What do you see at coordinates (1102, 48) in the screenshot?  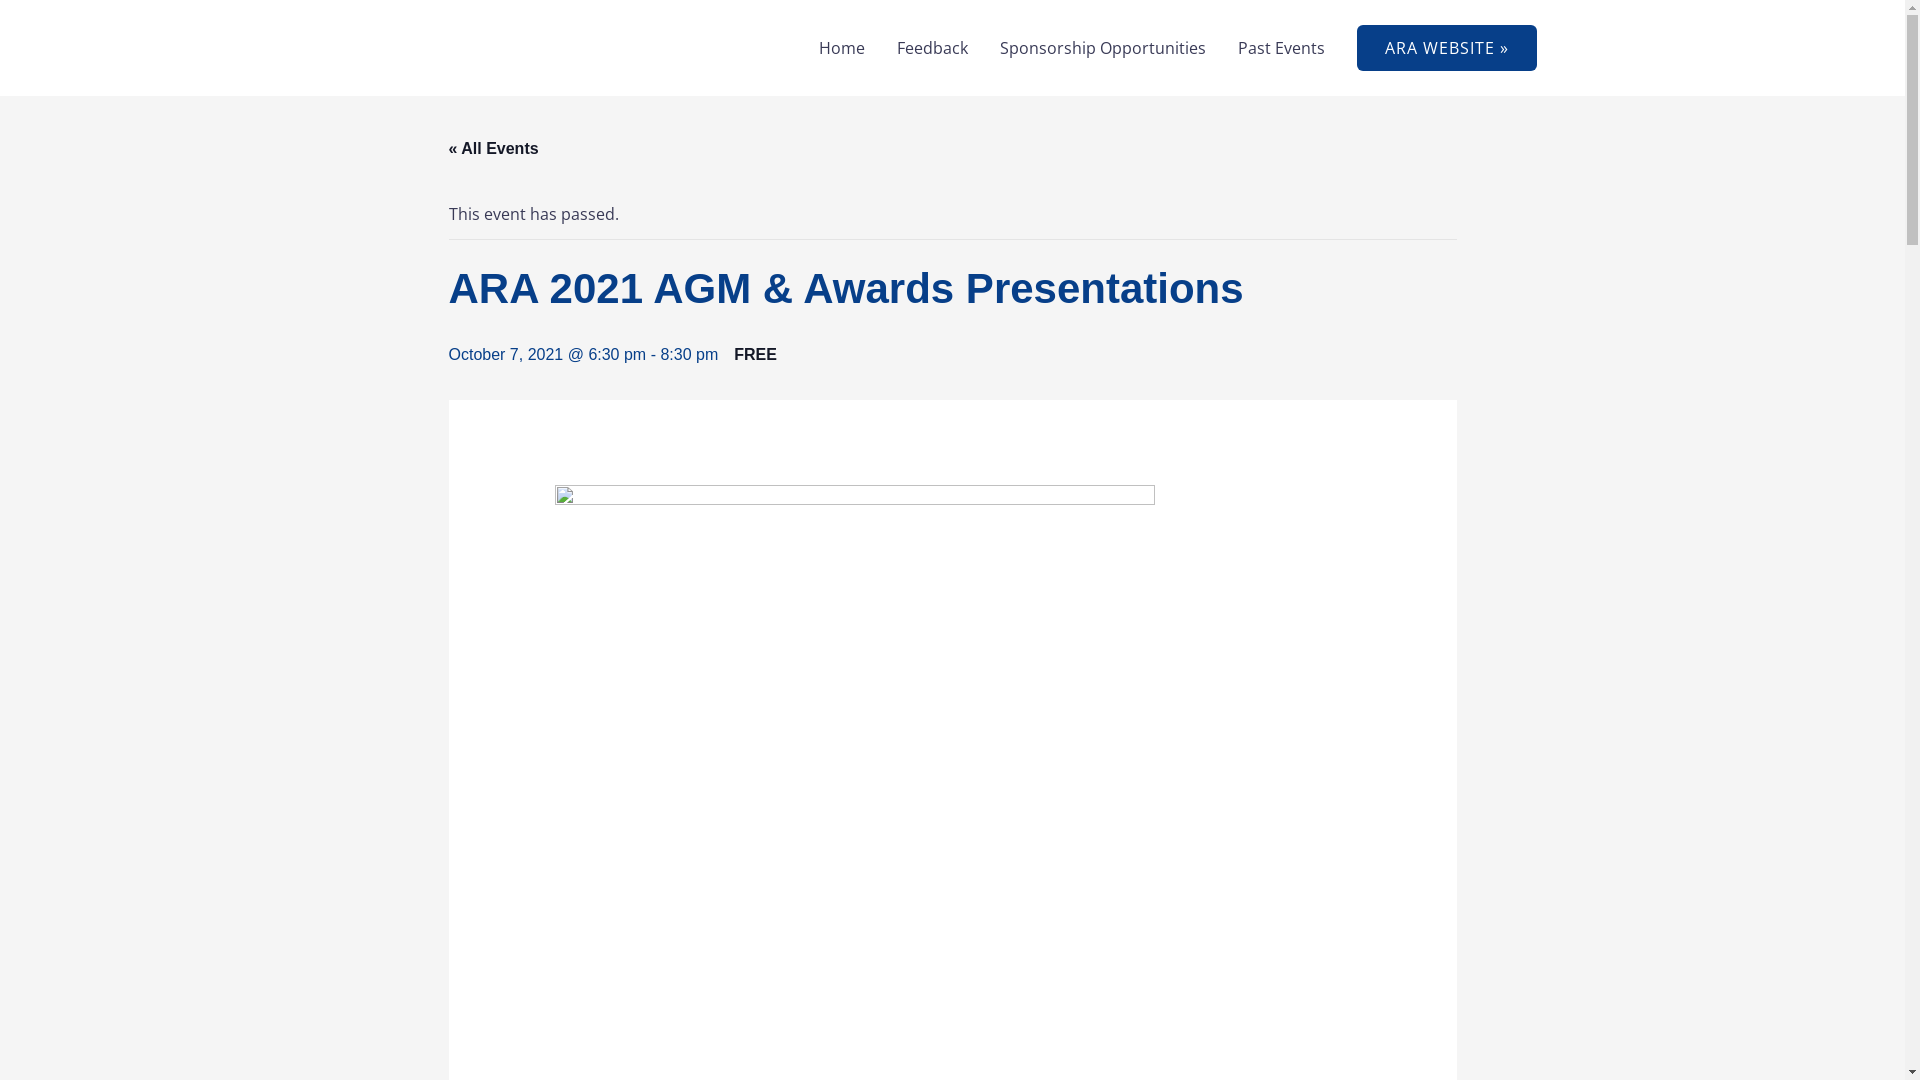 I see `Sponsorship Opportunities` at bounding box center [1102, 48].